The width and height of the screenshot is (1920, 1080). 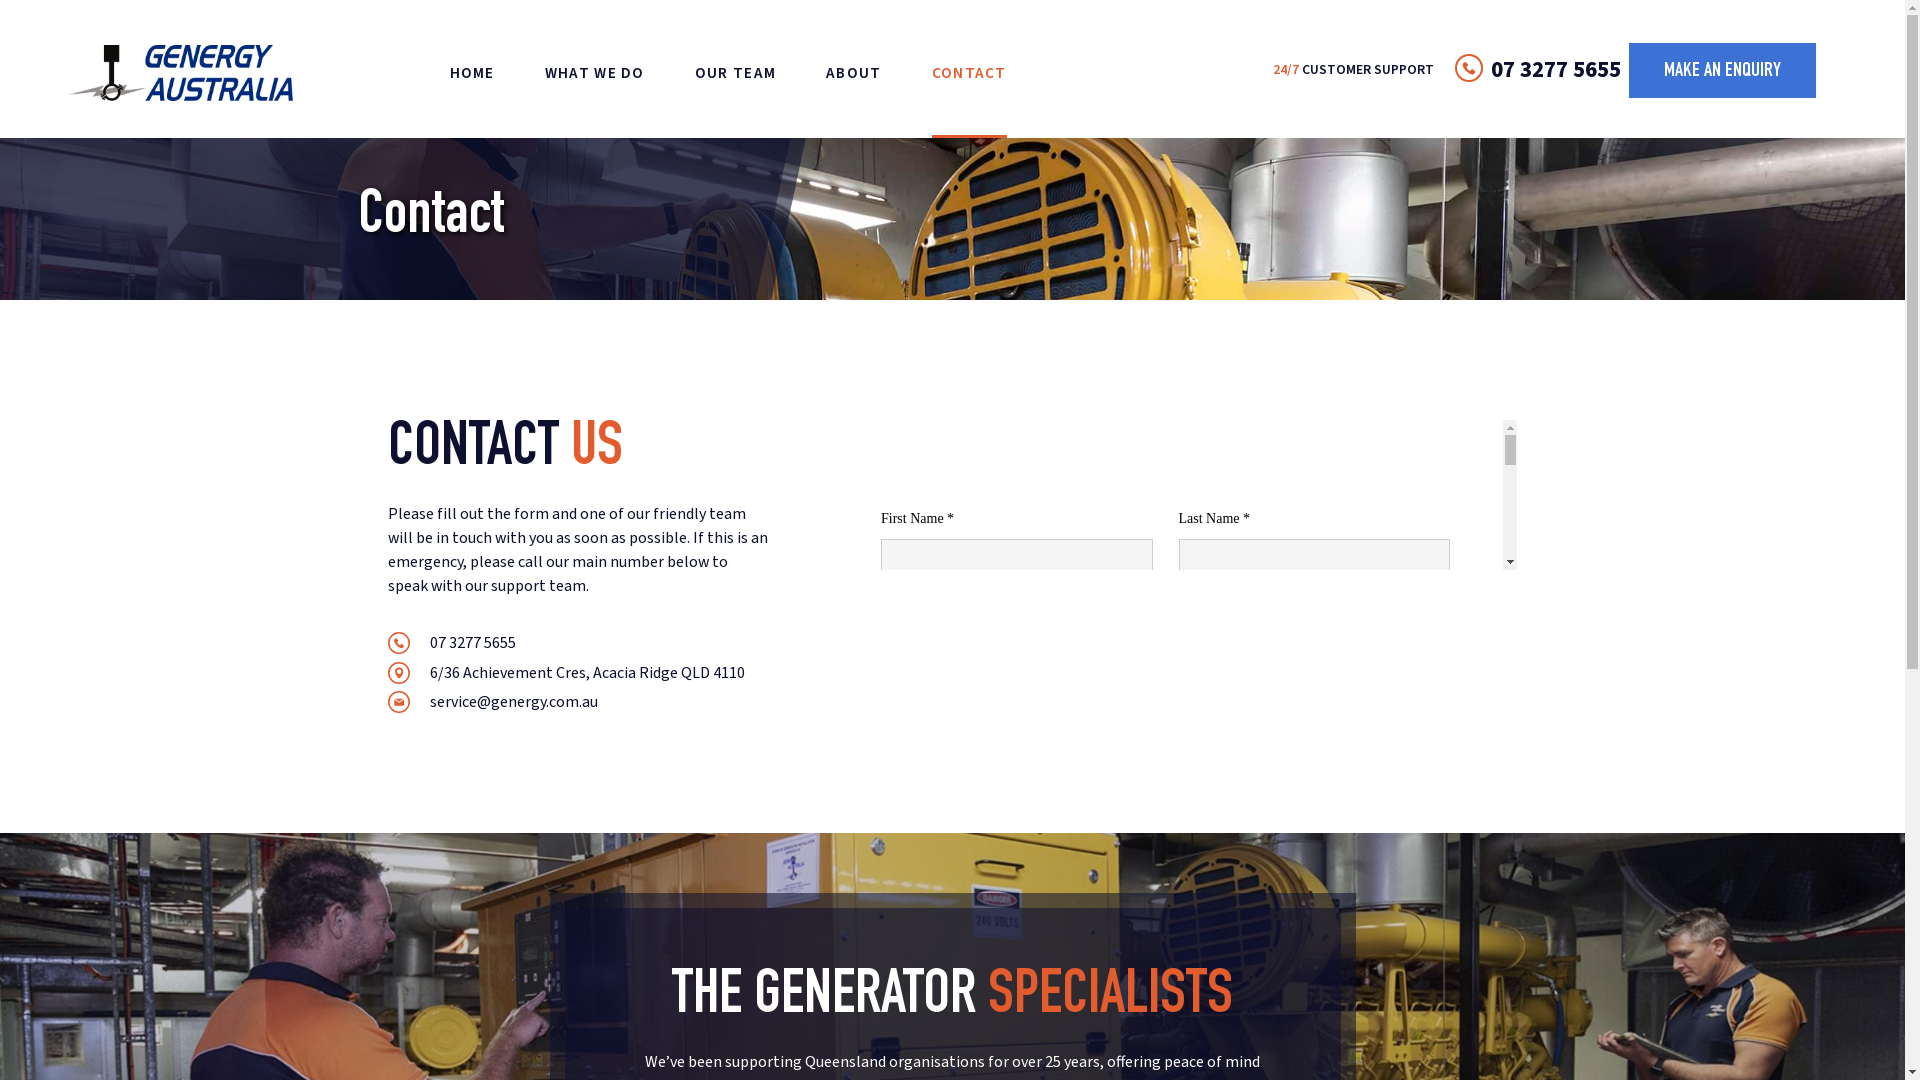 I want to click on service@genergy.com.au, so click(x=578, y=702).